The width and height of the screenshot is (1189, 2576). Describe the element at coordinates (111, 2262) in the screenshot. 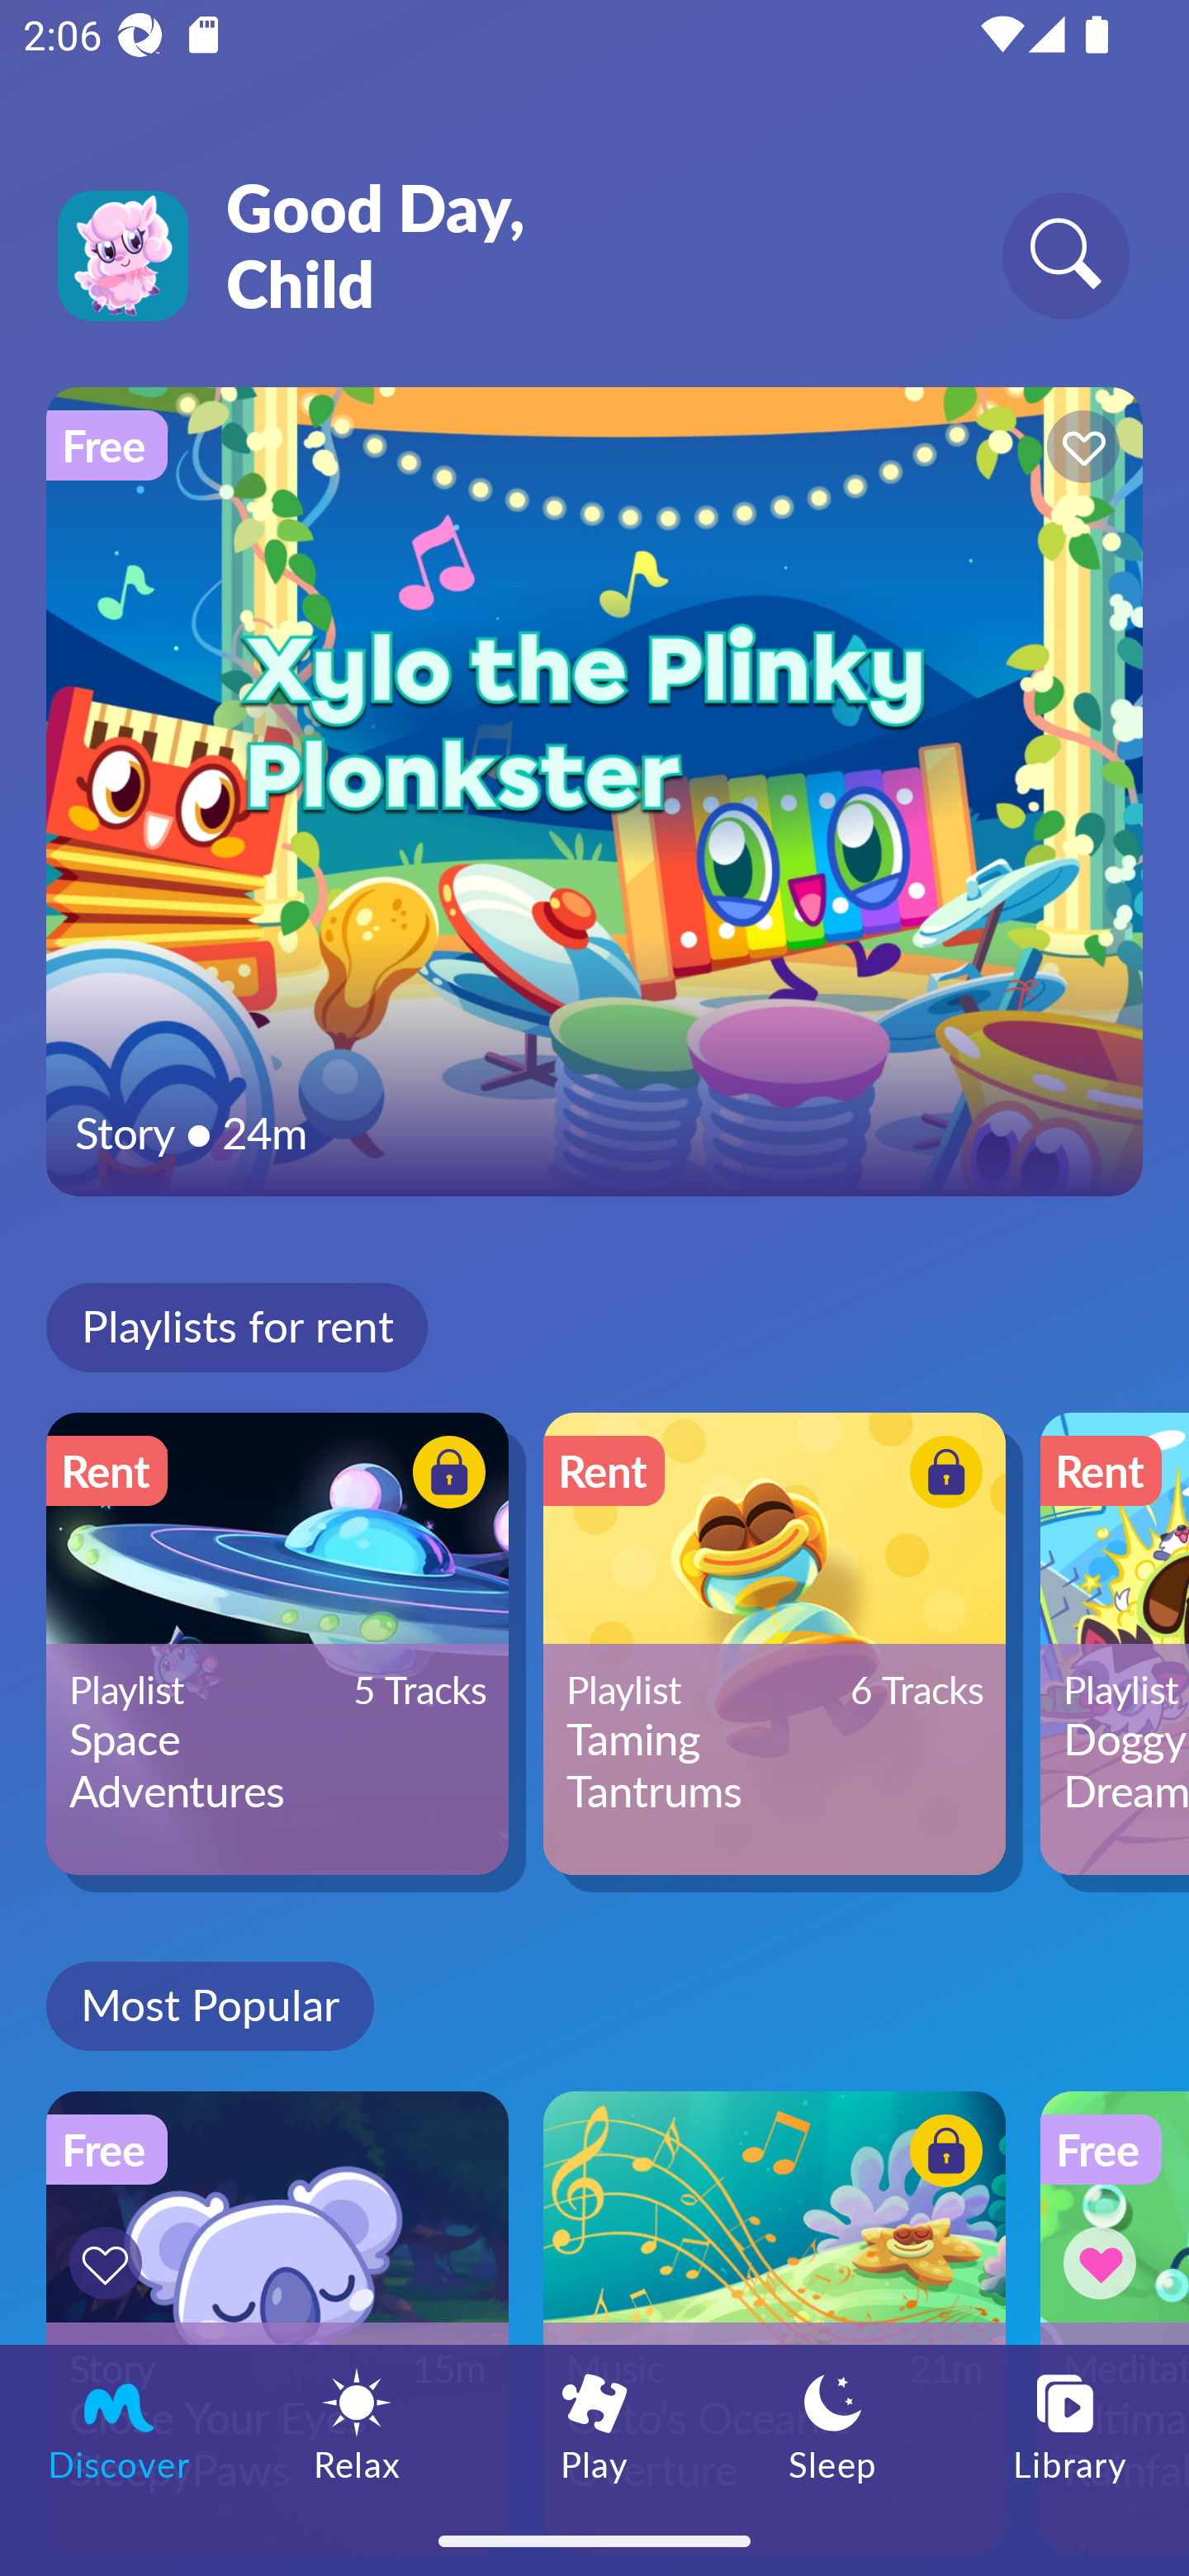

I see `Button` at that location.